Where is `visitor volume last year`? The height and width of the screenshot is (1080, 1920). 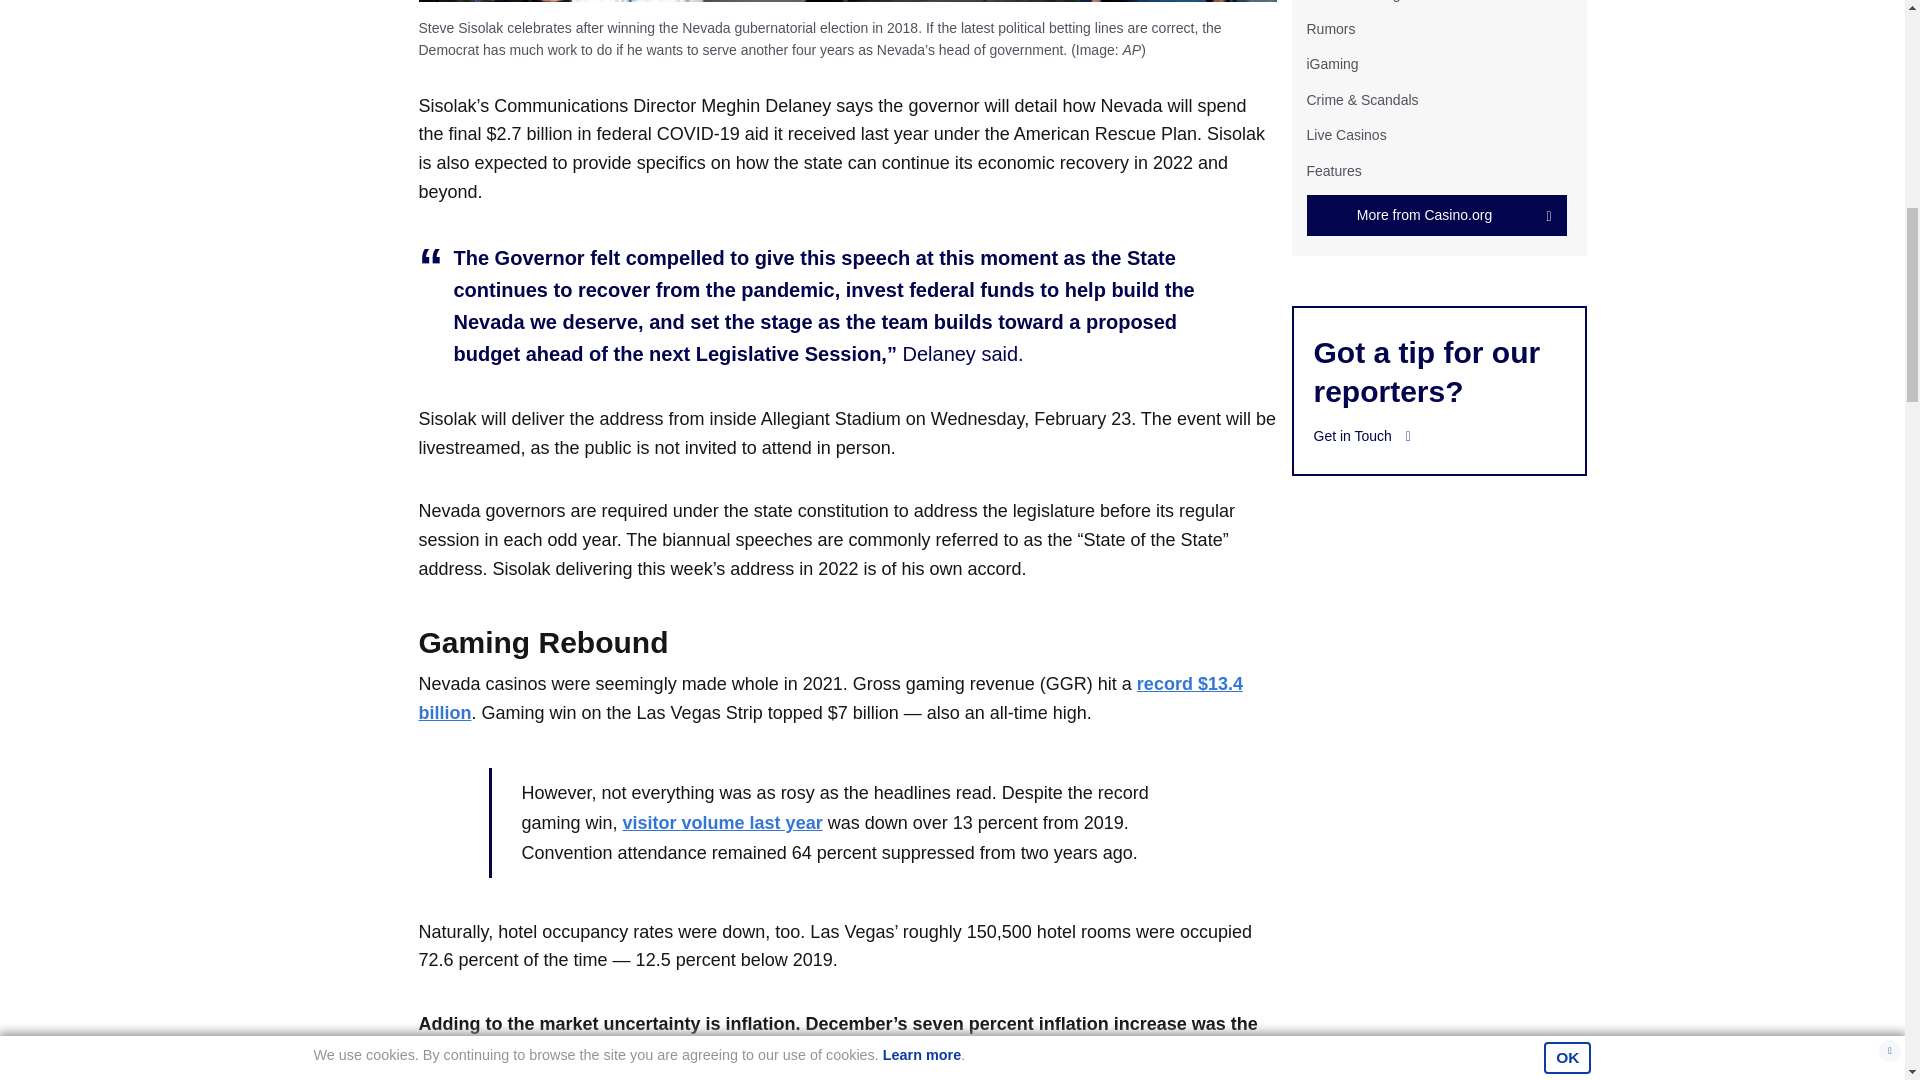
visitor volume last year is located at coordinates (722, 822).